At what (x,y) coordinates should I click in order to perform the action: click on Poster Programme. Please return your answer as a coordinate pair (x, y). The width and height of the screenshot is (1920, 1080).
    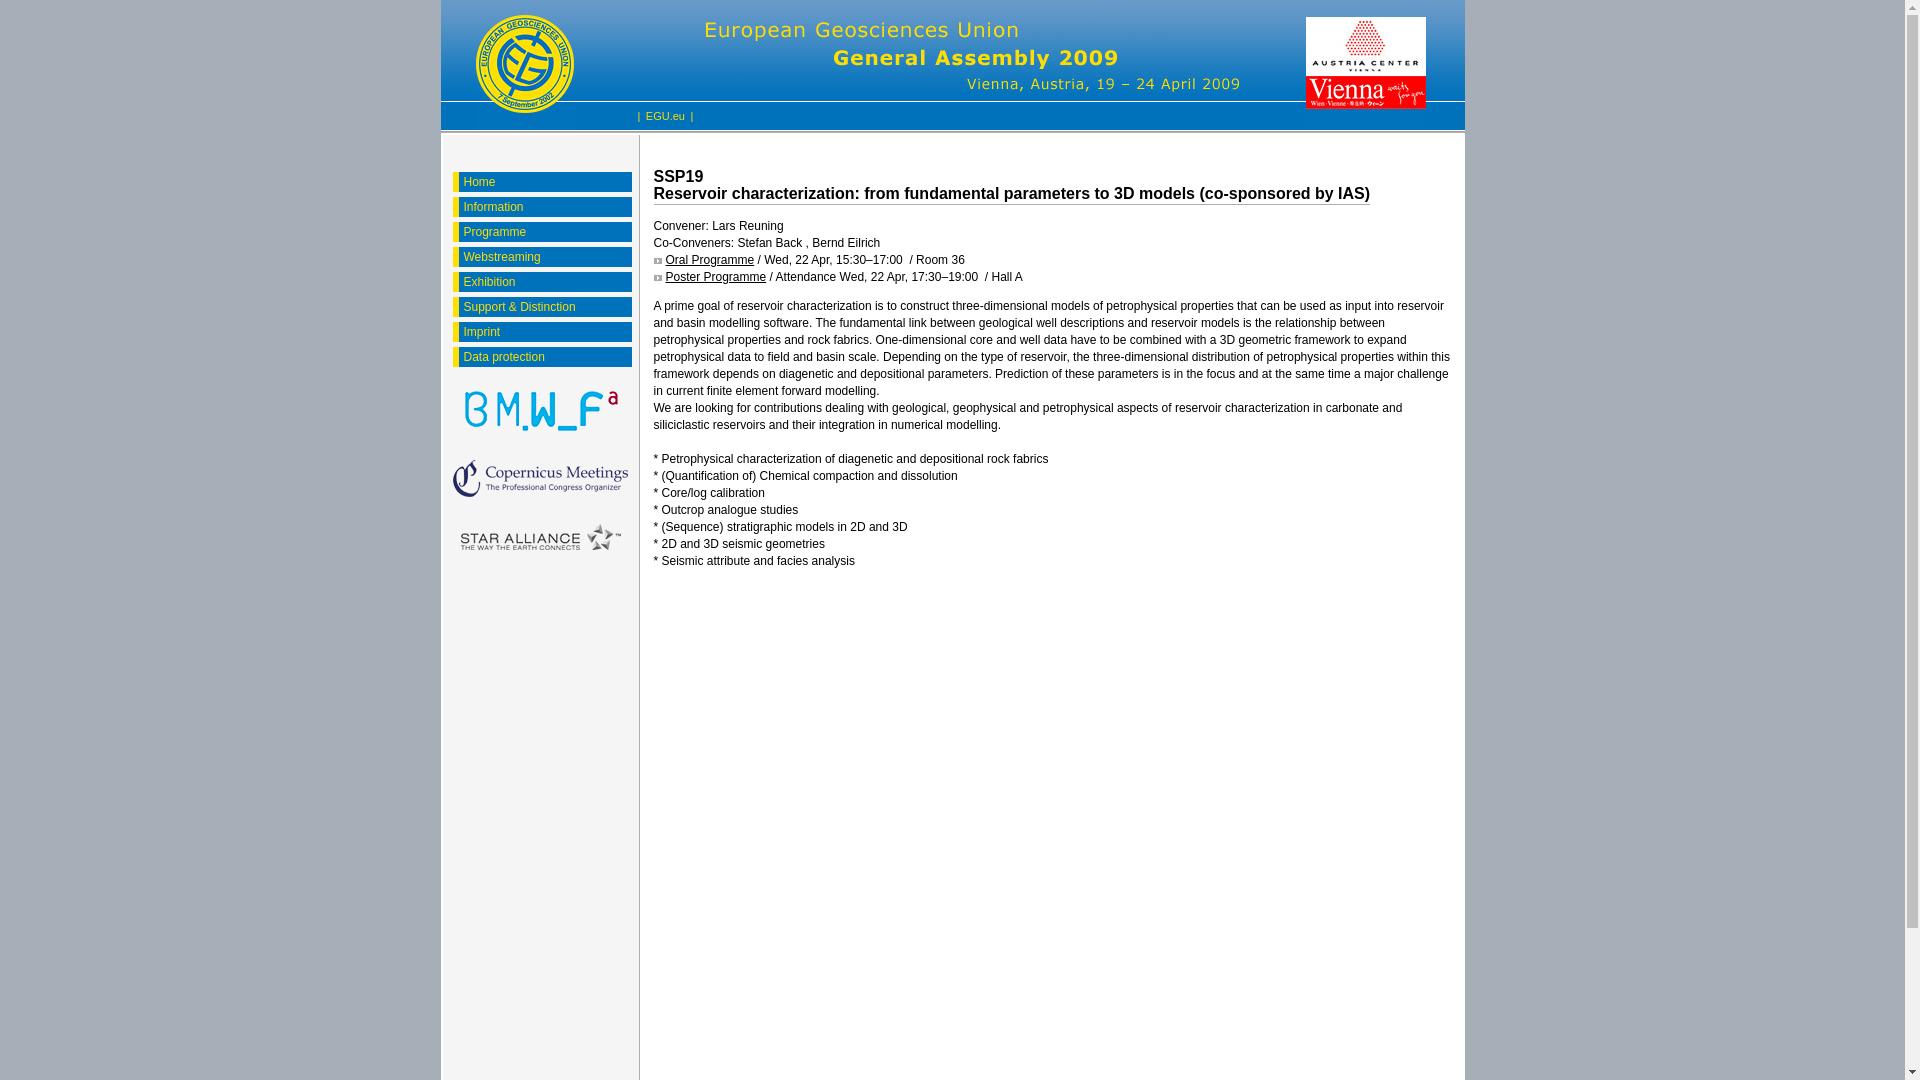
    Looking at the image, I should click on (710, 277).